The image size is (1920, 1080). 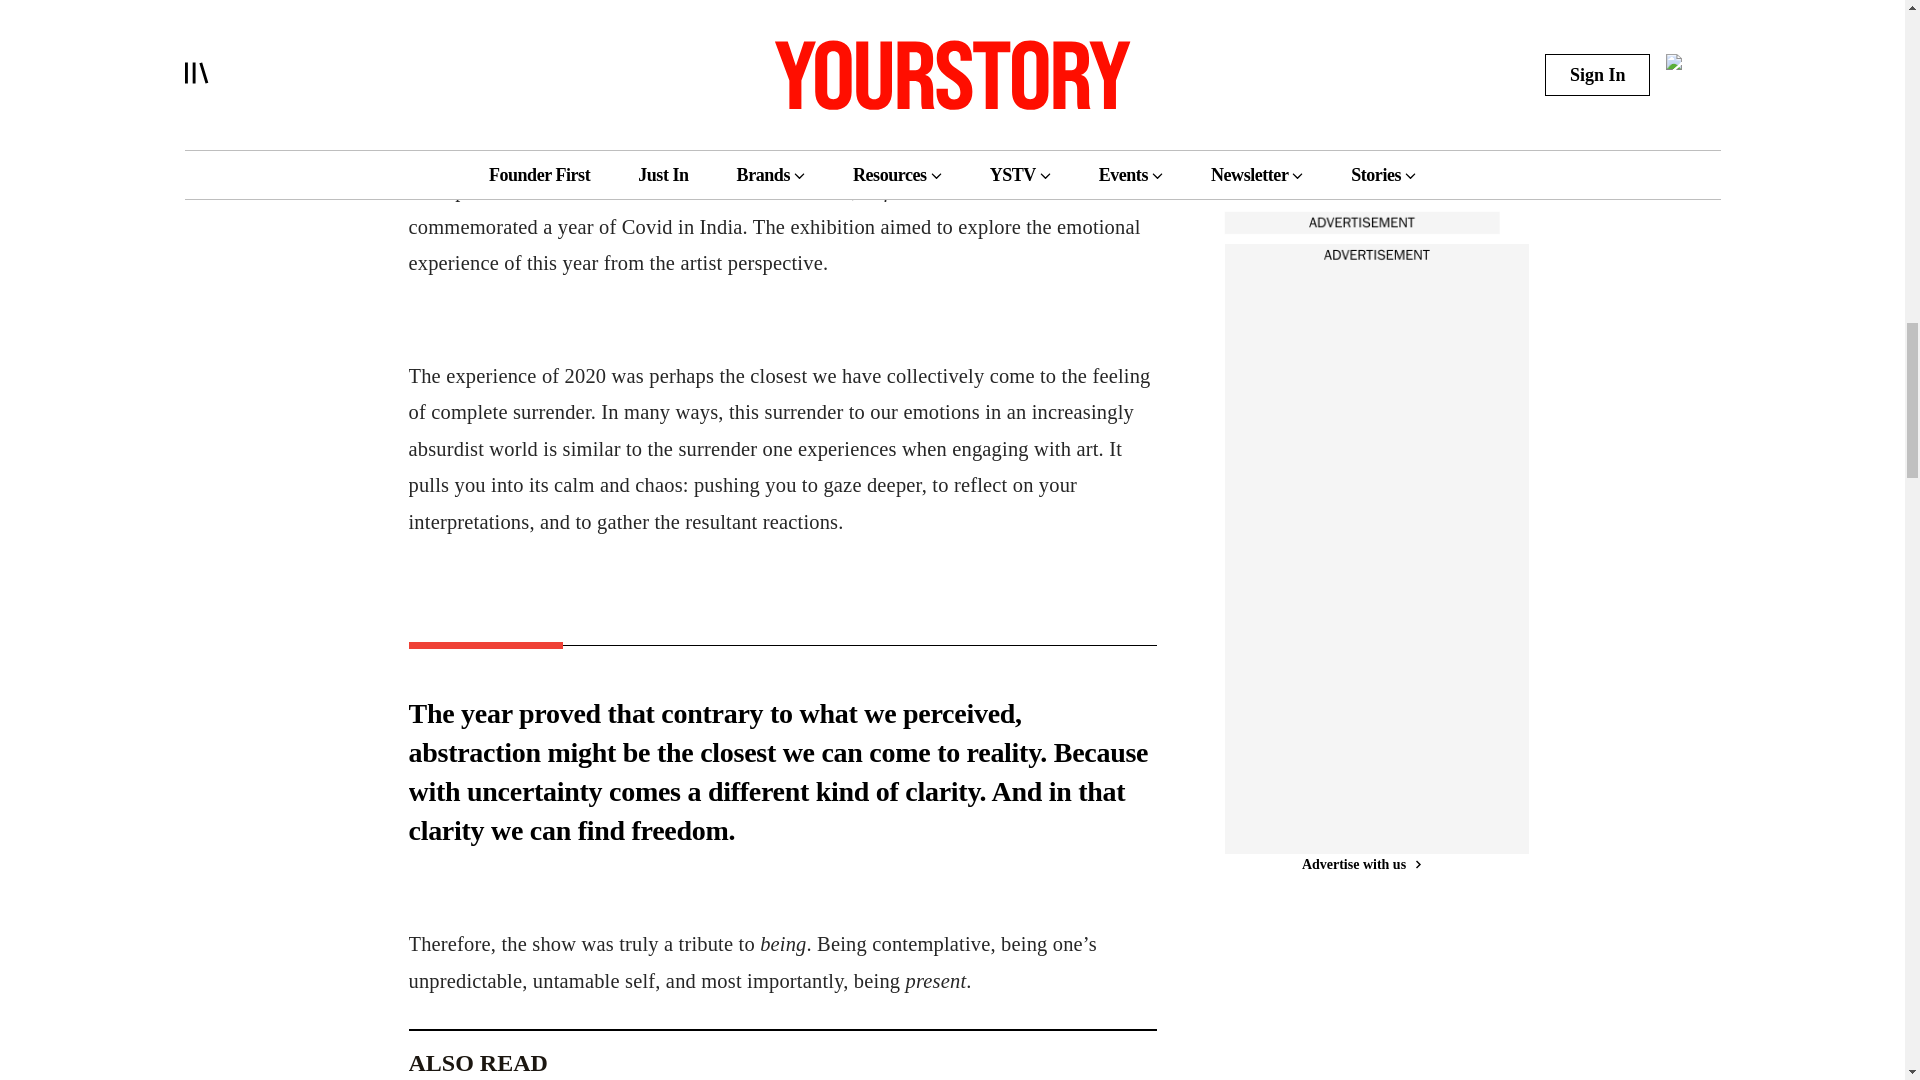 What do you see at coordinates (1284, 100) in the screenshot?
I see `AI GEN` at bounding box center [1284, 100].